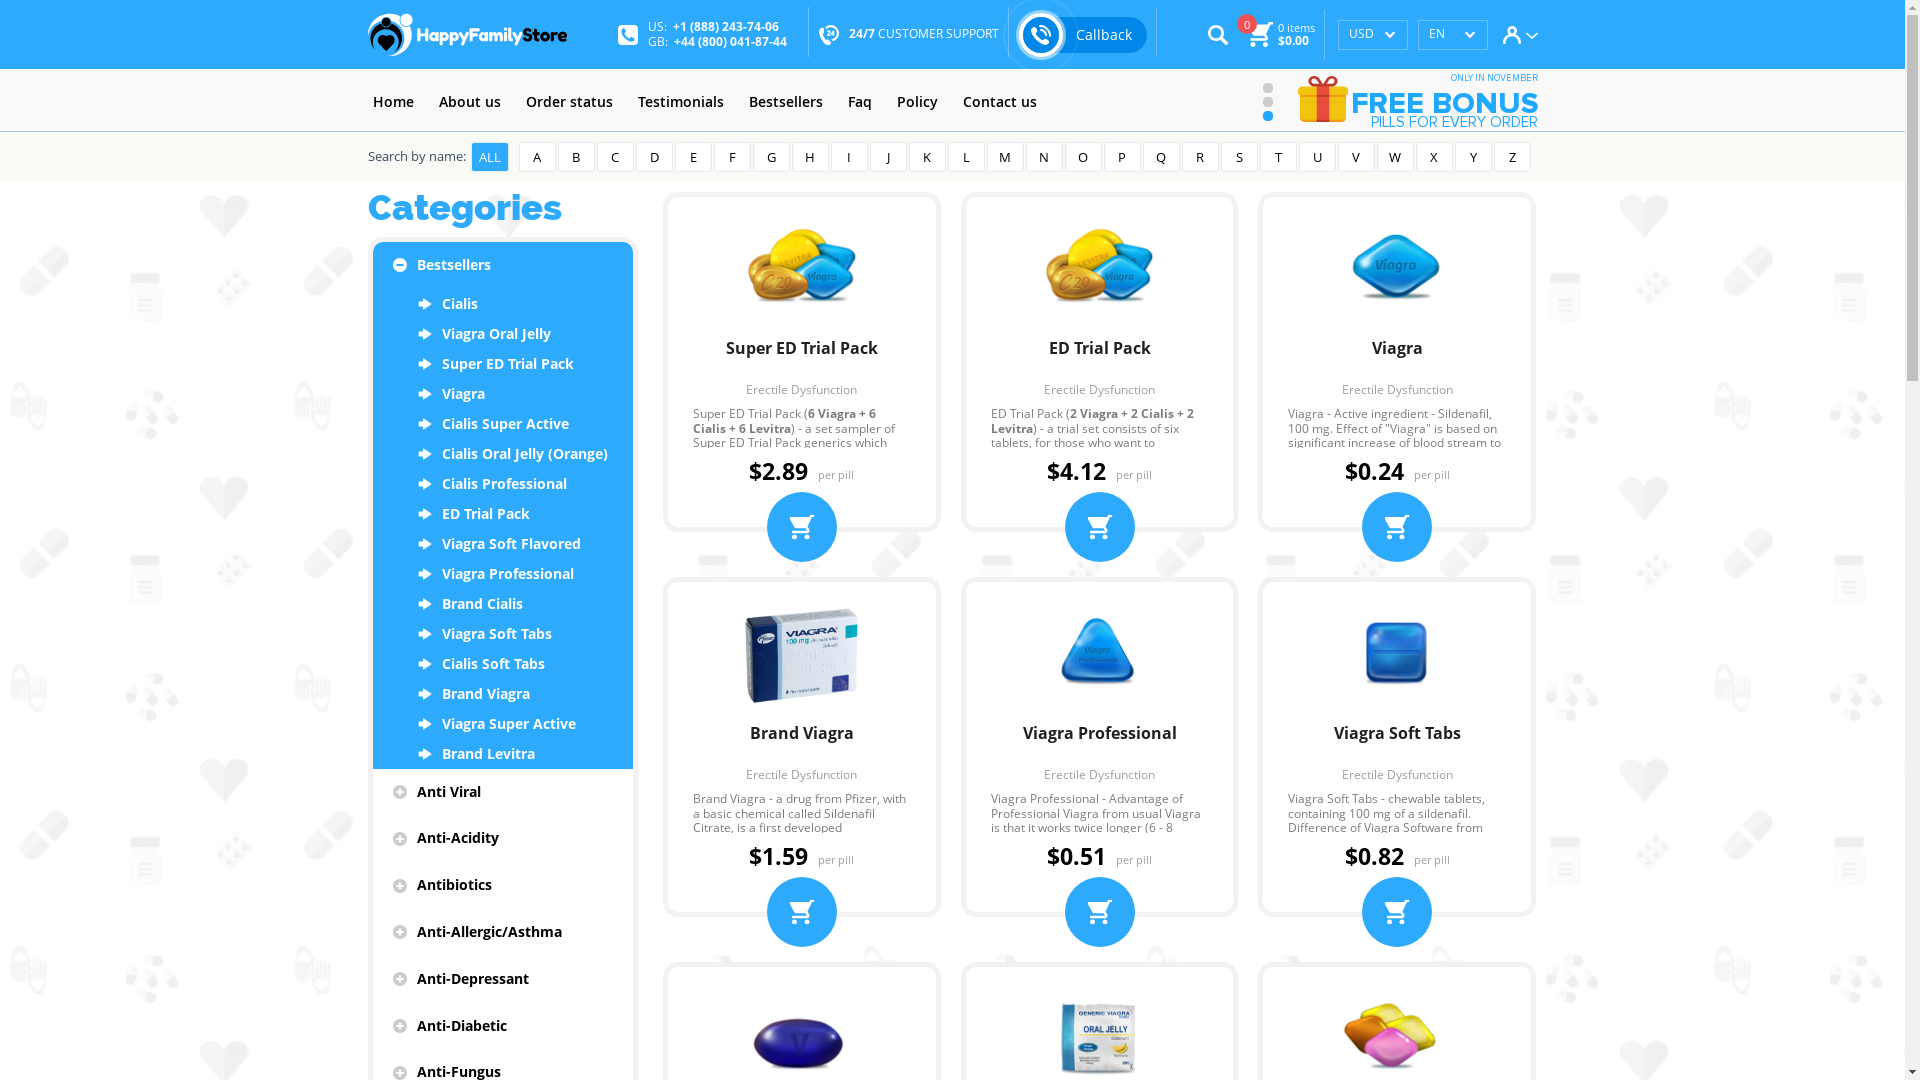 This screenshot has width=1920, height=1080. Describe the element at coordinates (502, 484) in the screenshot. I see `Cialis Professional` at that location.